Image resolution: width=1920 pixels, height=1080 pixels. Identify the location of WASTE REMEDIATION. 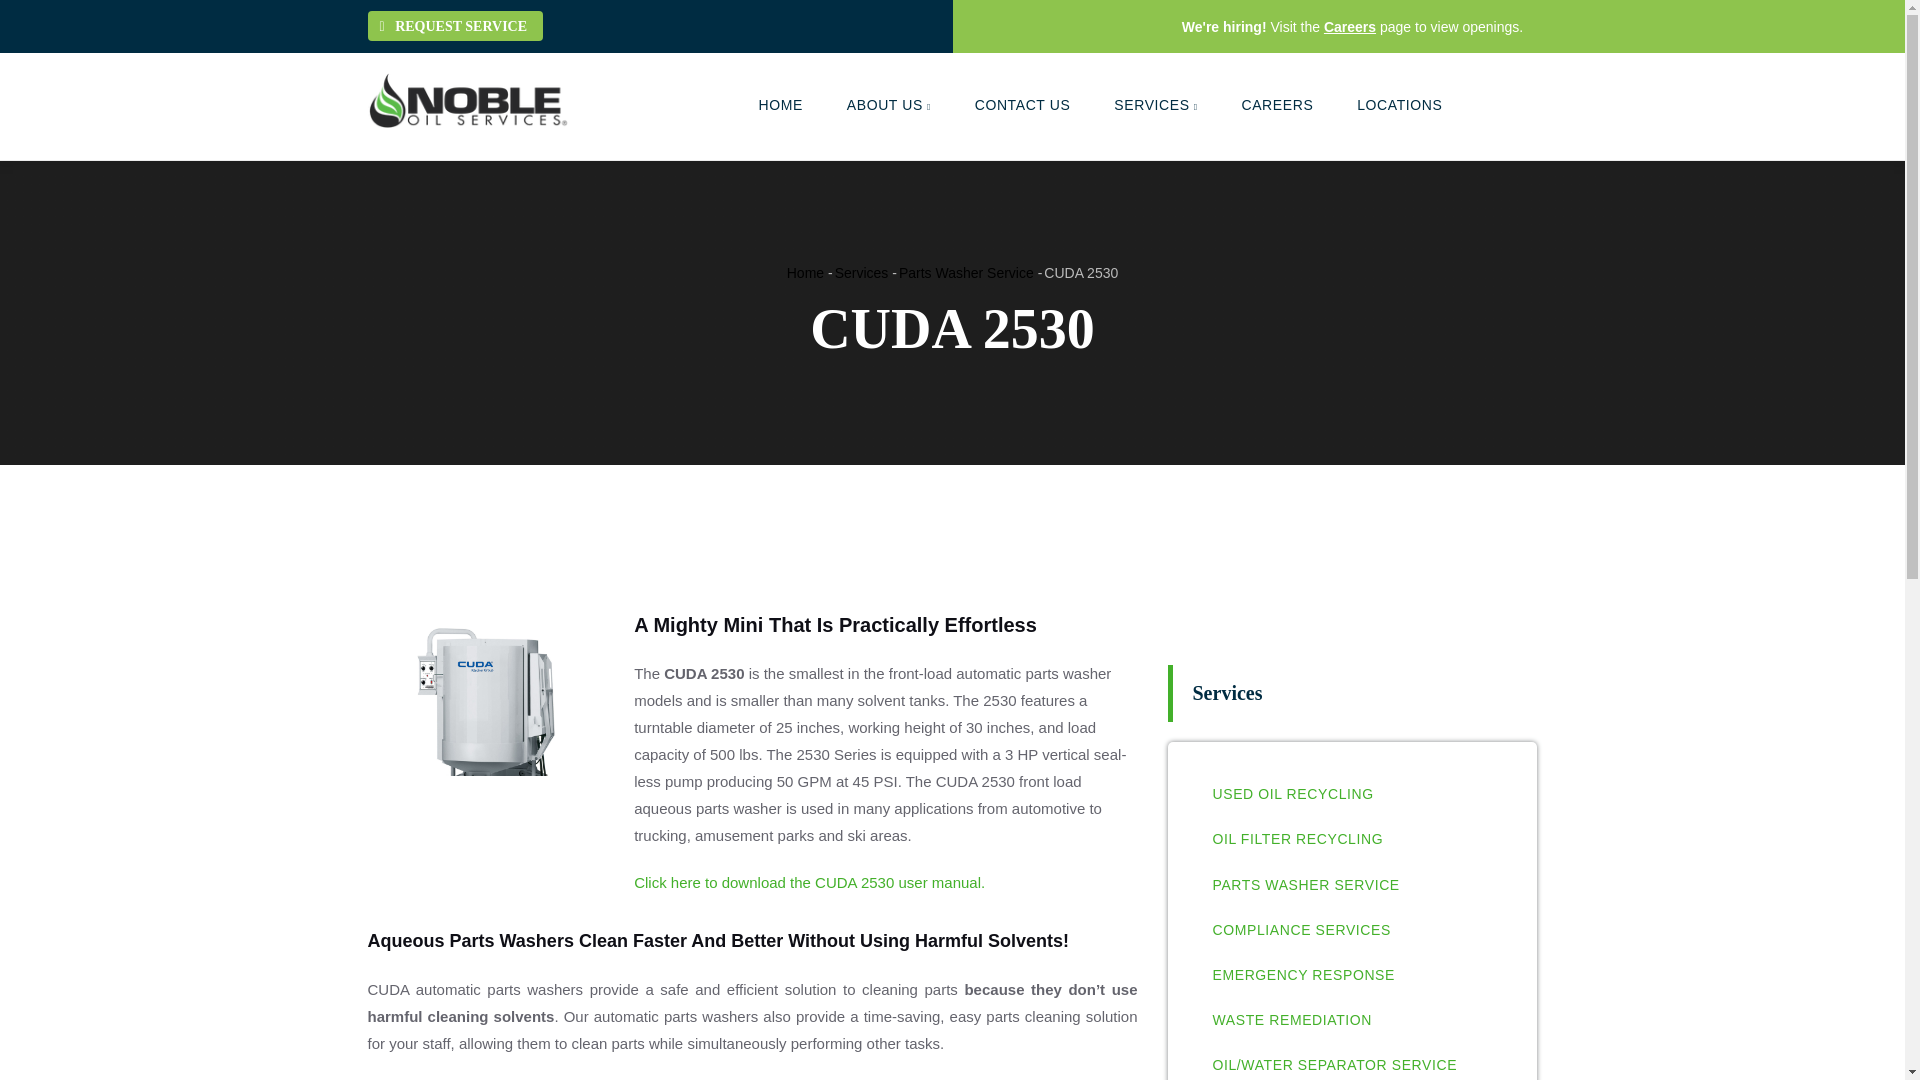
(1292, 1020).